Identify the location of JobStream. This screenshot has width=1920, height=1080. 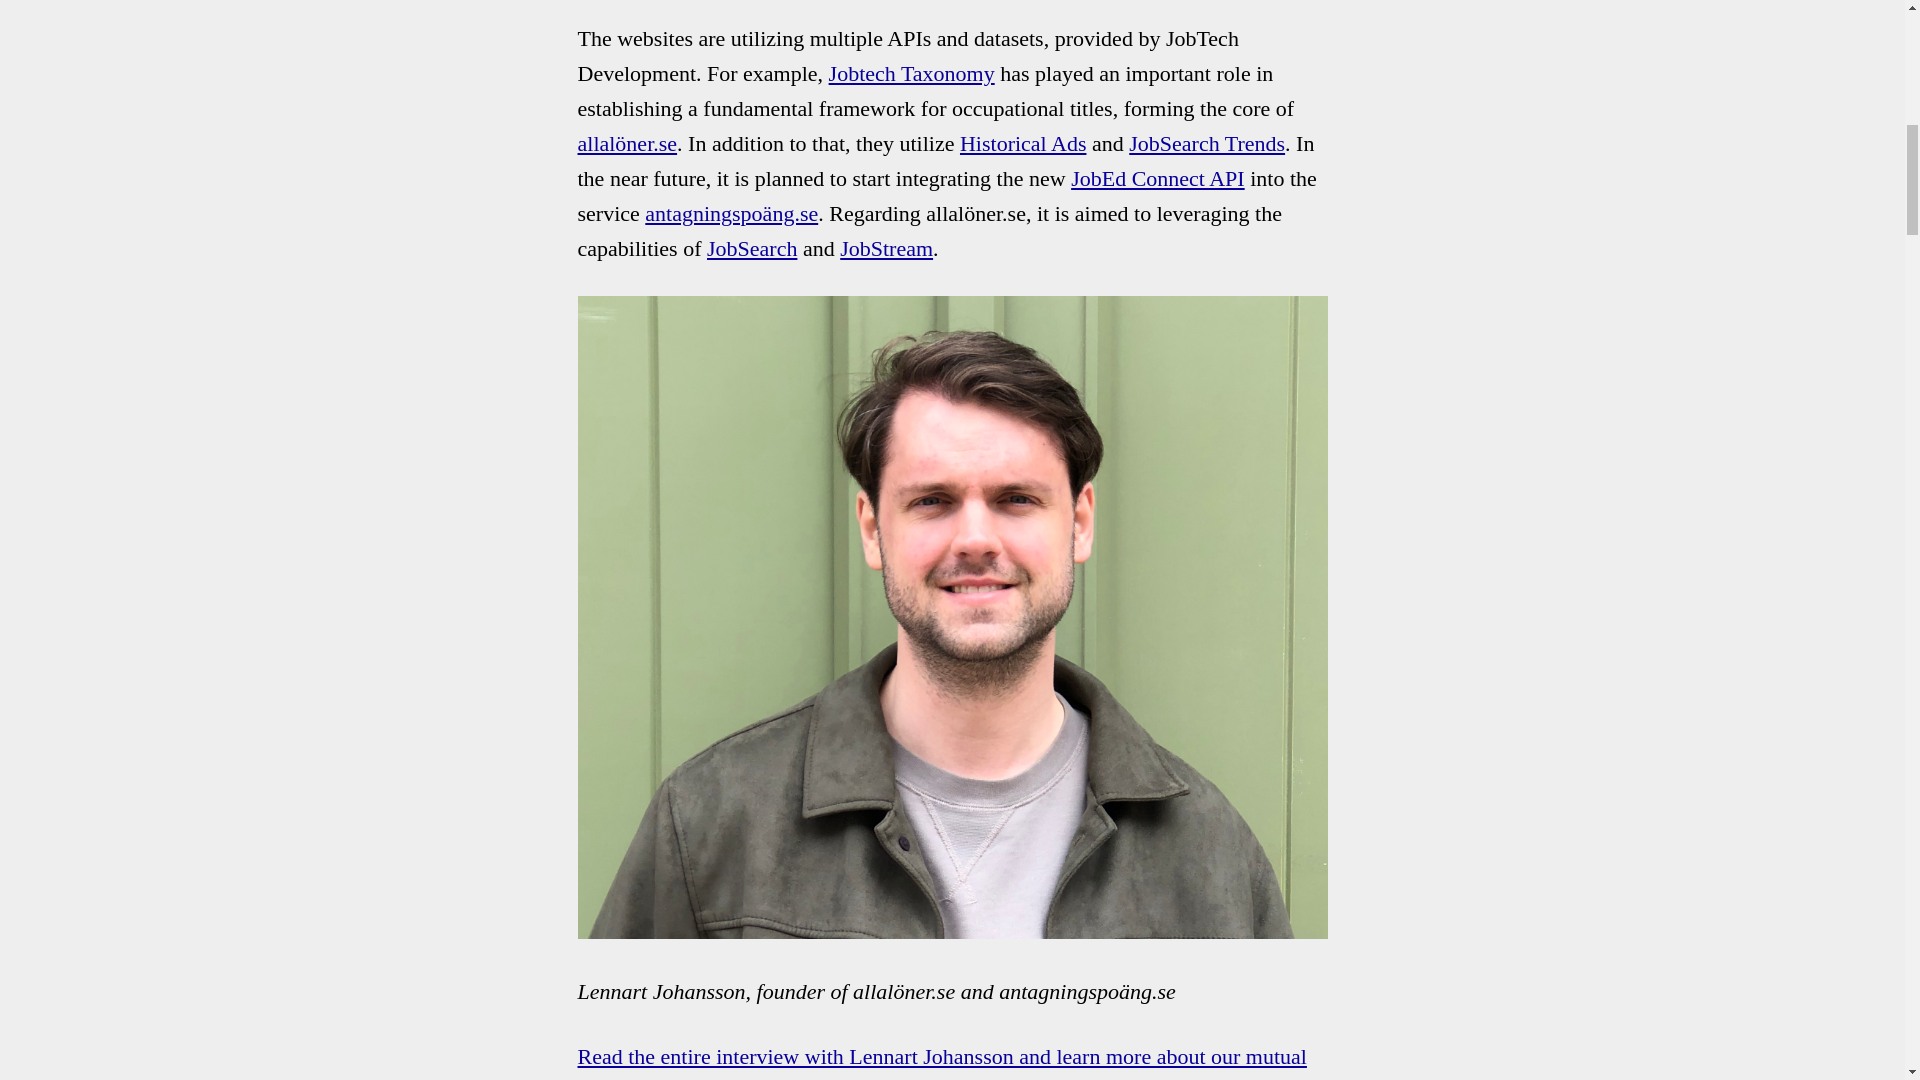
(886, 248).